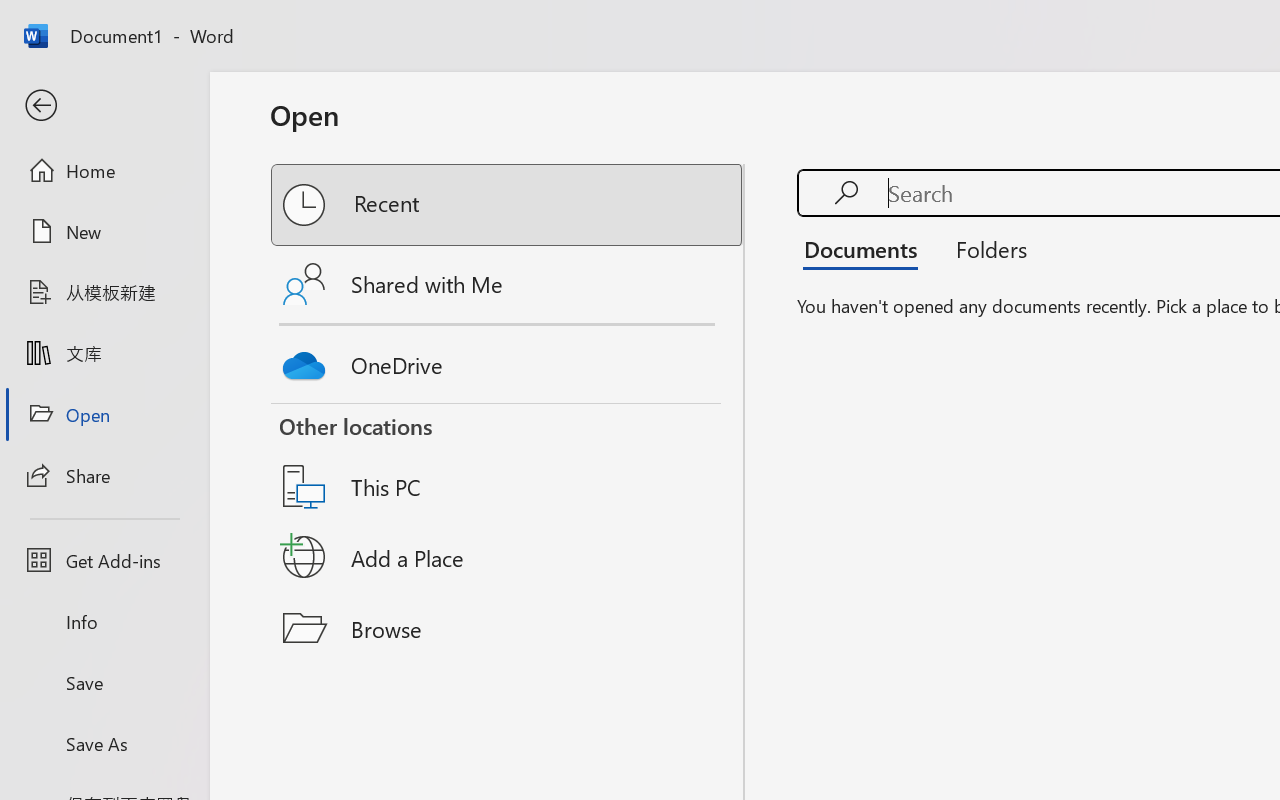 The image size is (1280, 800). I want to click on Save As, so click(104, 743).